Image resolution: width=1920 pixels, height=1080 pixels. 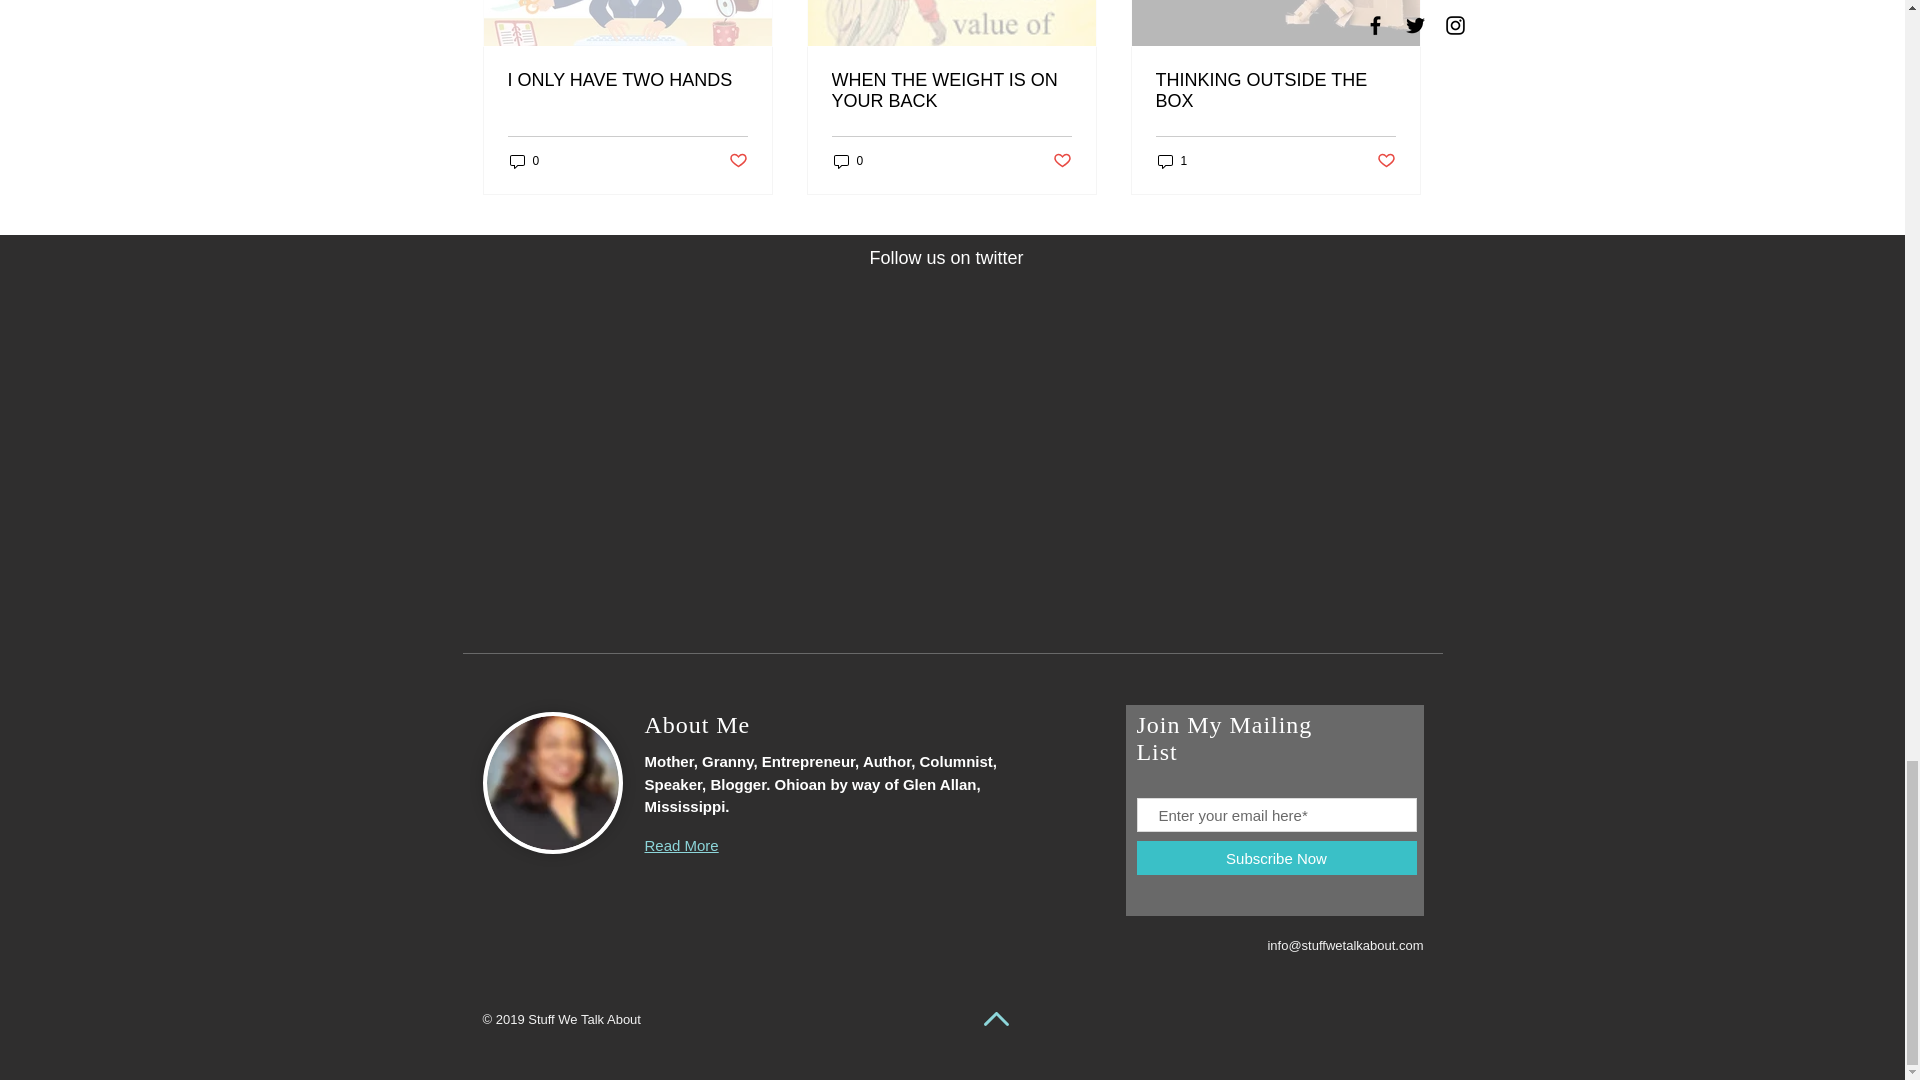 I want to click on I ONLY HAVE TWO HANDS, so click(x=628, y=80).